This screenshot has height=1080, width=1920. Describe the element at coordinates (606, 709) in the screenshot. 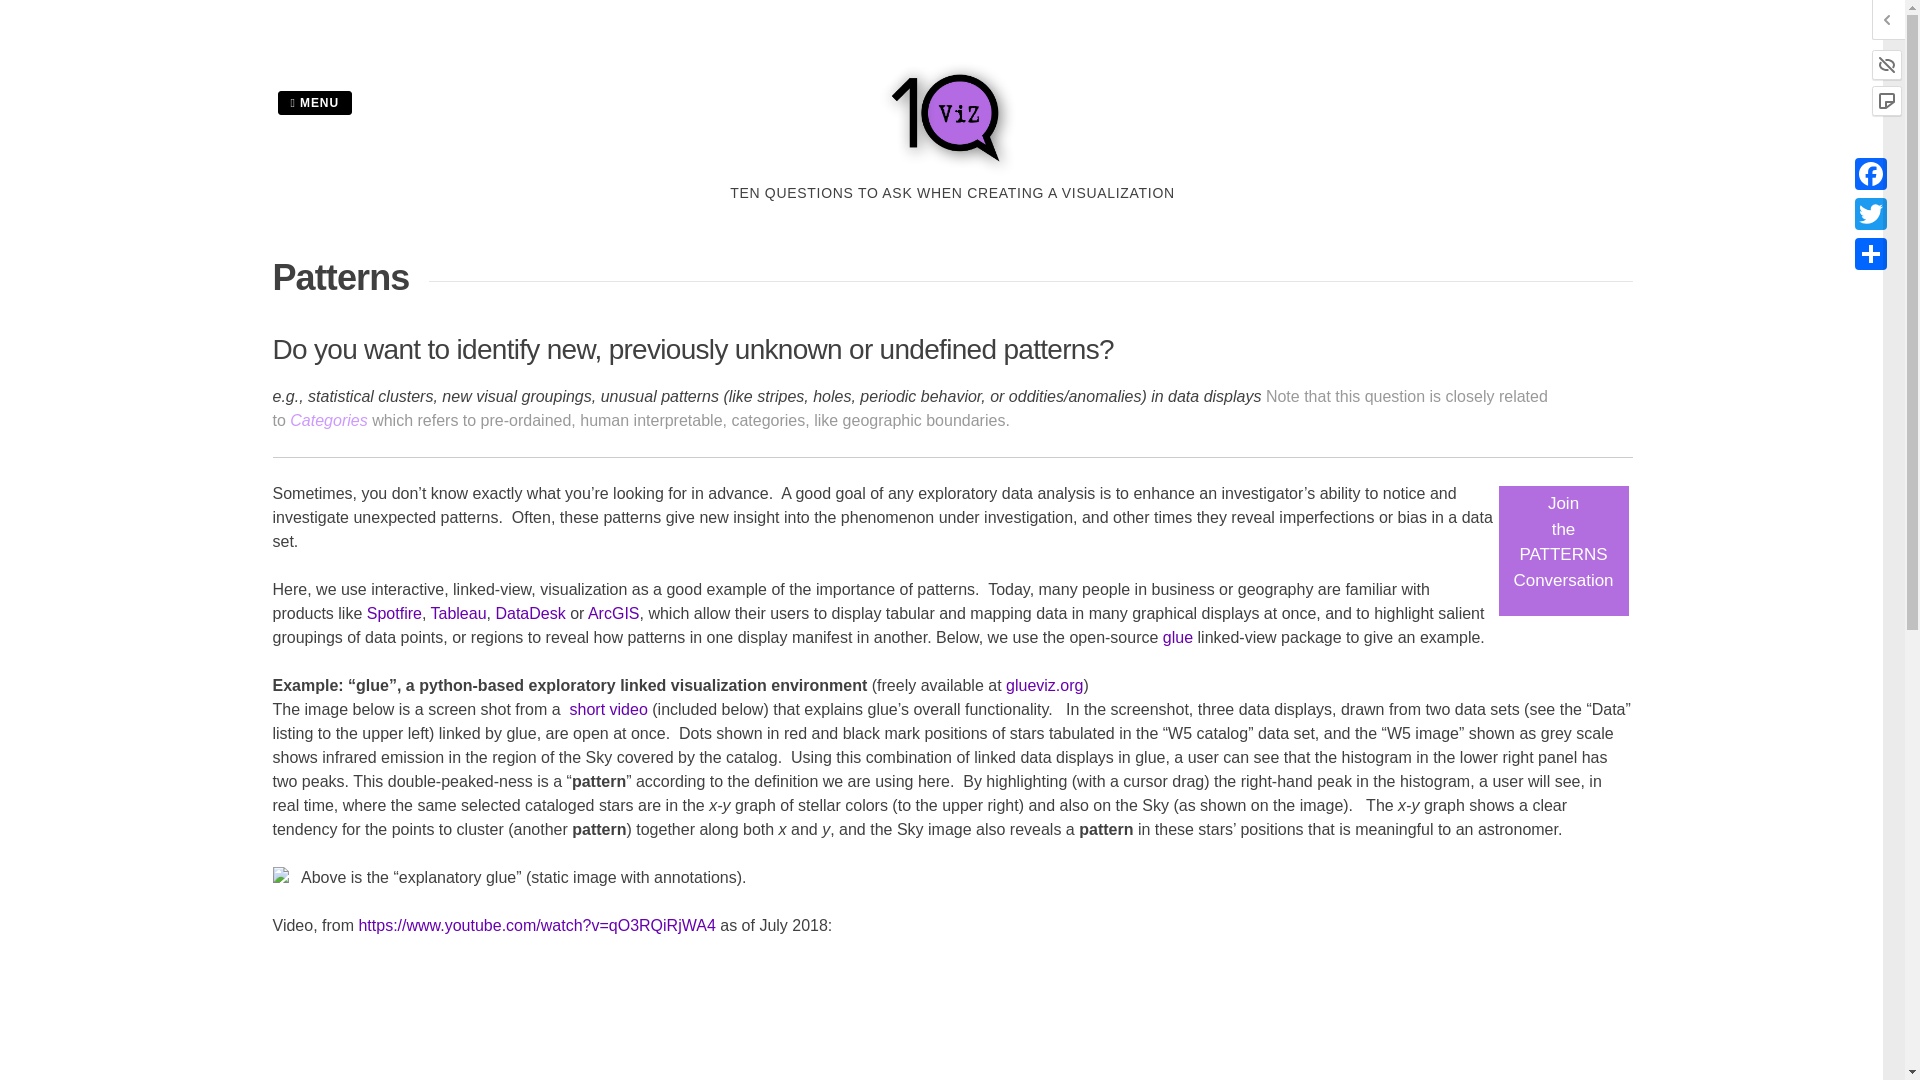

I see ` short video` at that location.